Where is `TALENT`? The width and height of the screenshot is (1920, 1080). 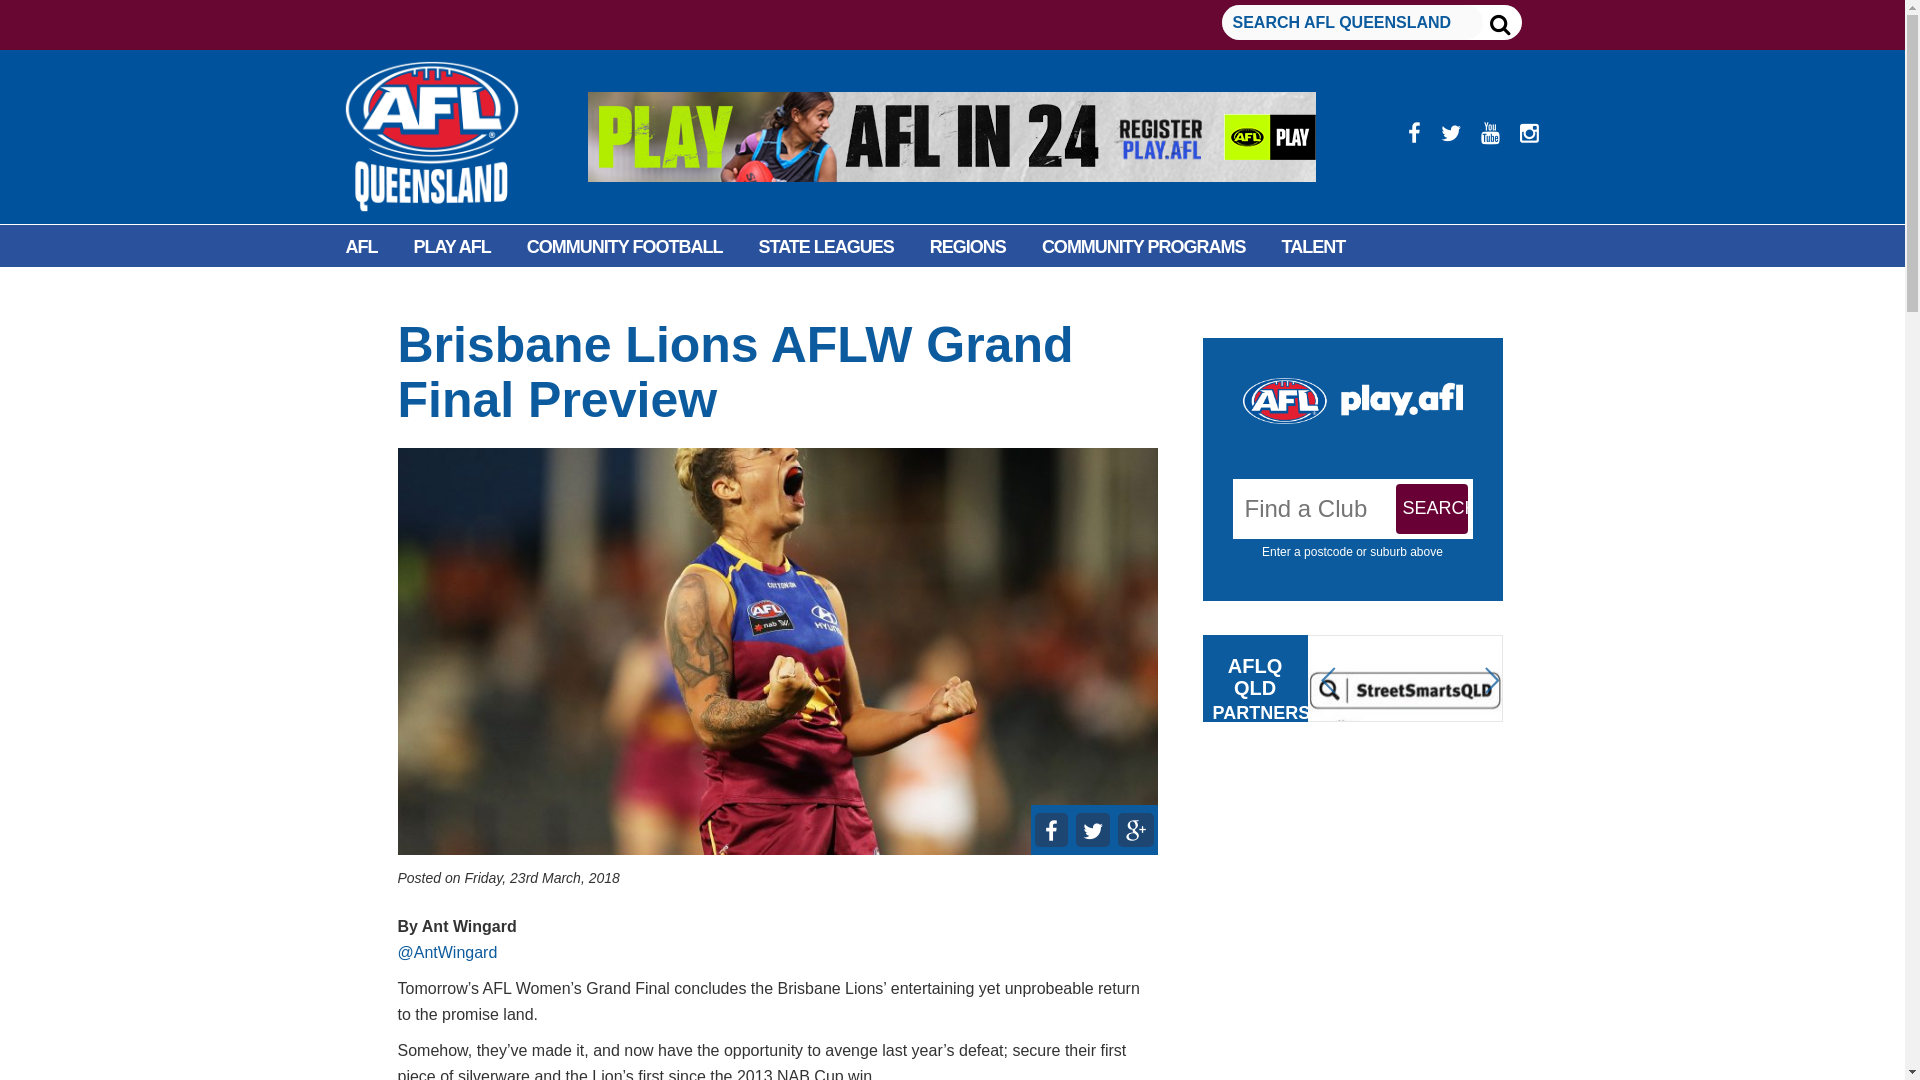
TALENT is located at coordinates (1313, 247).